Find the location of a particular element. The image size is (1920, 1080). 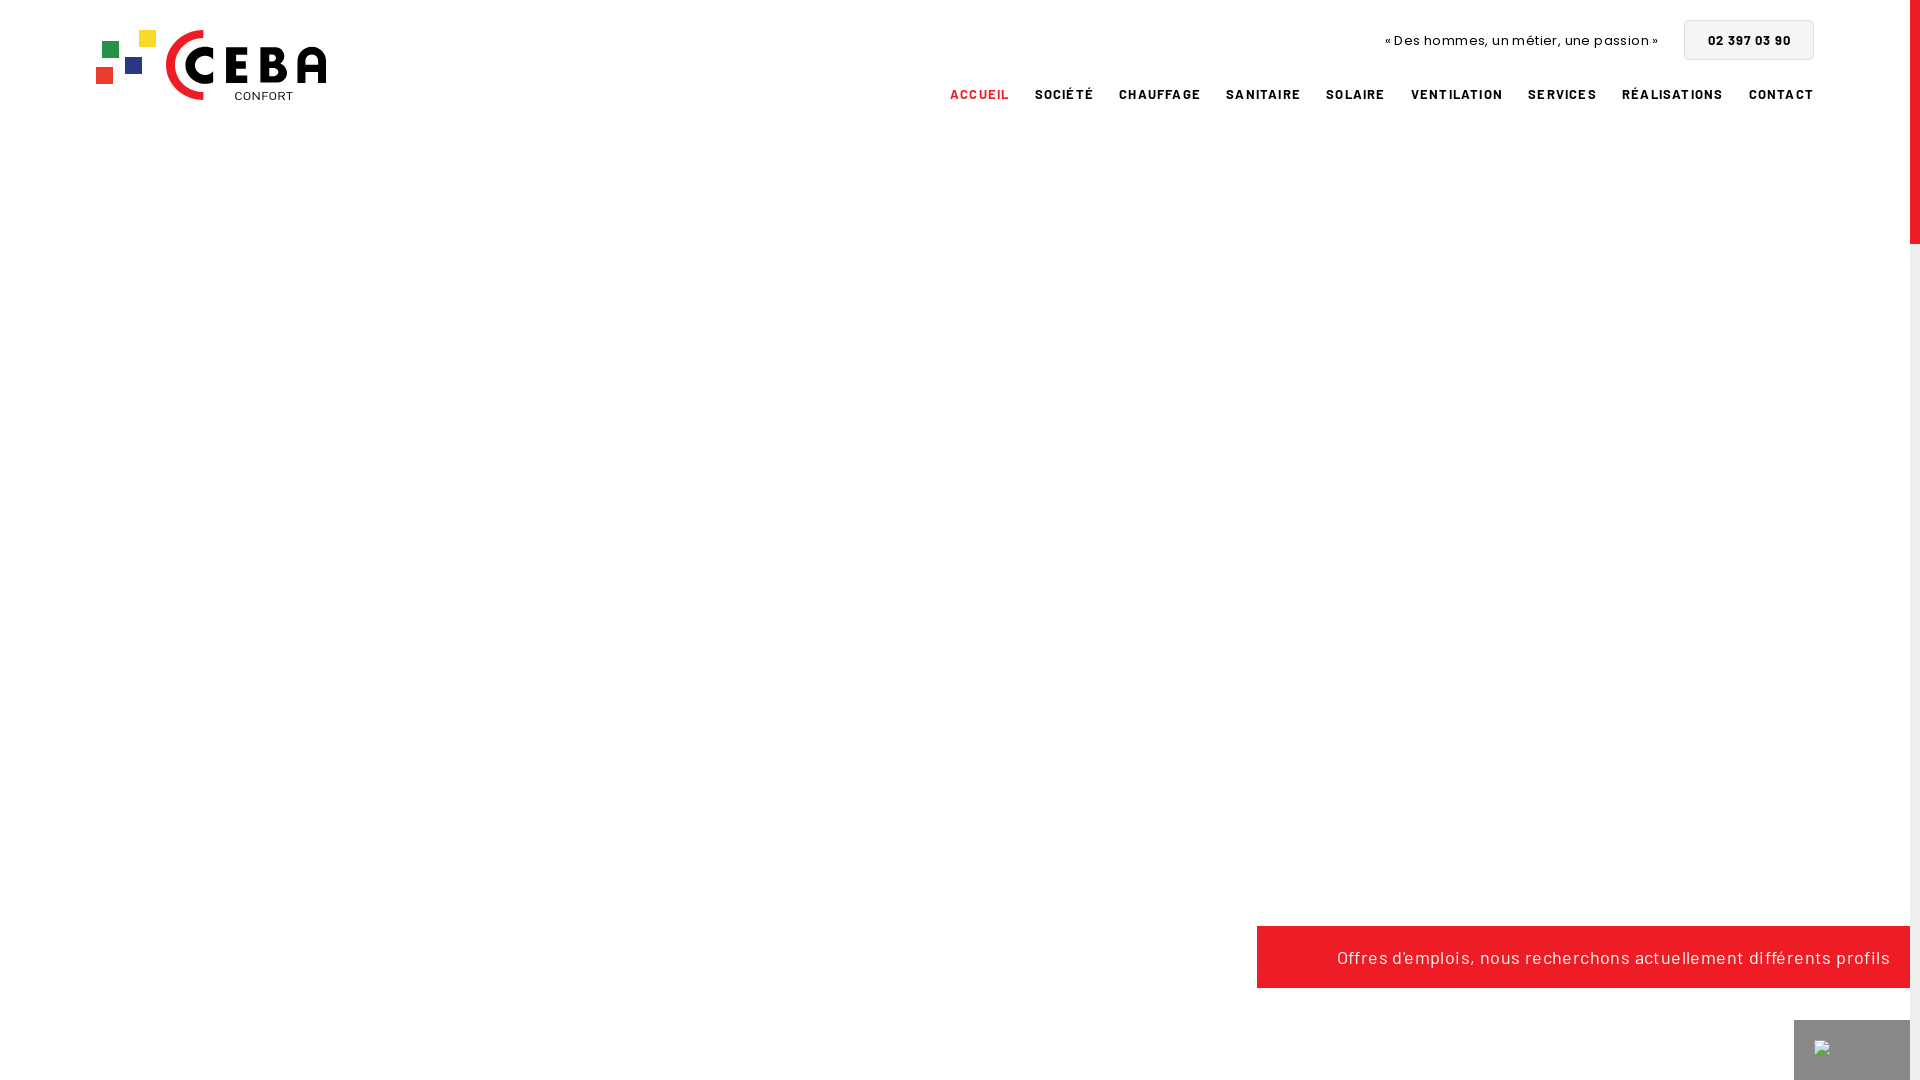

SANITAIRE is located at coordinates (1264, 95).